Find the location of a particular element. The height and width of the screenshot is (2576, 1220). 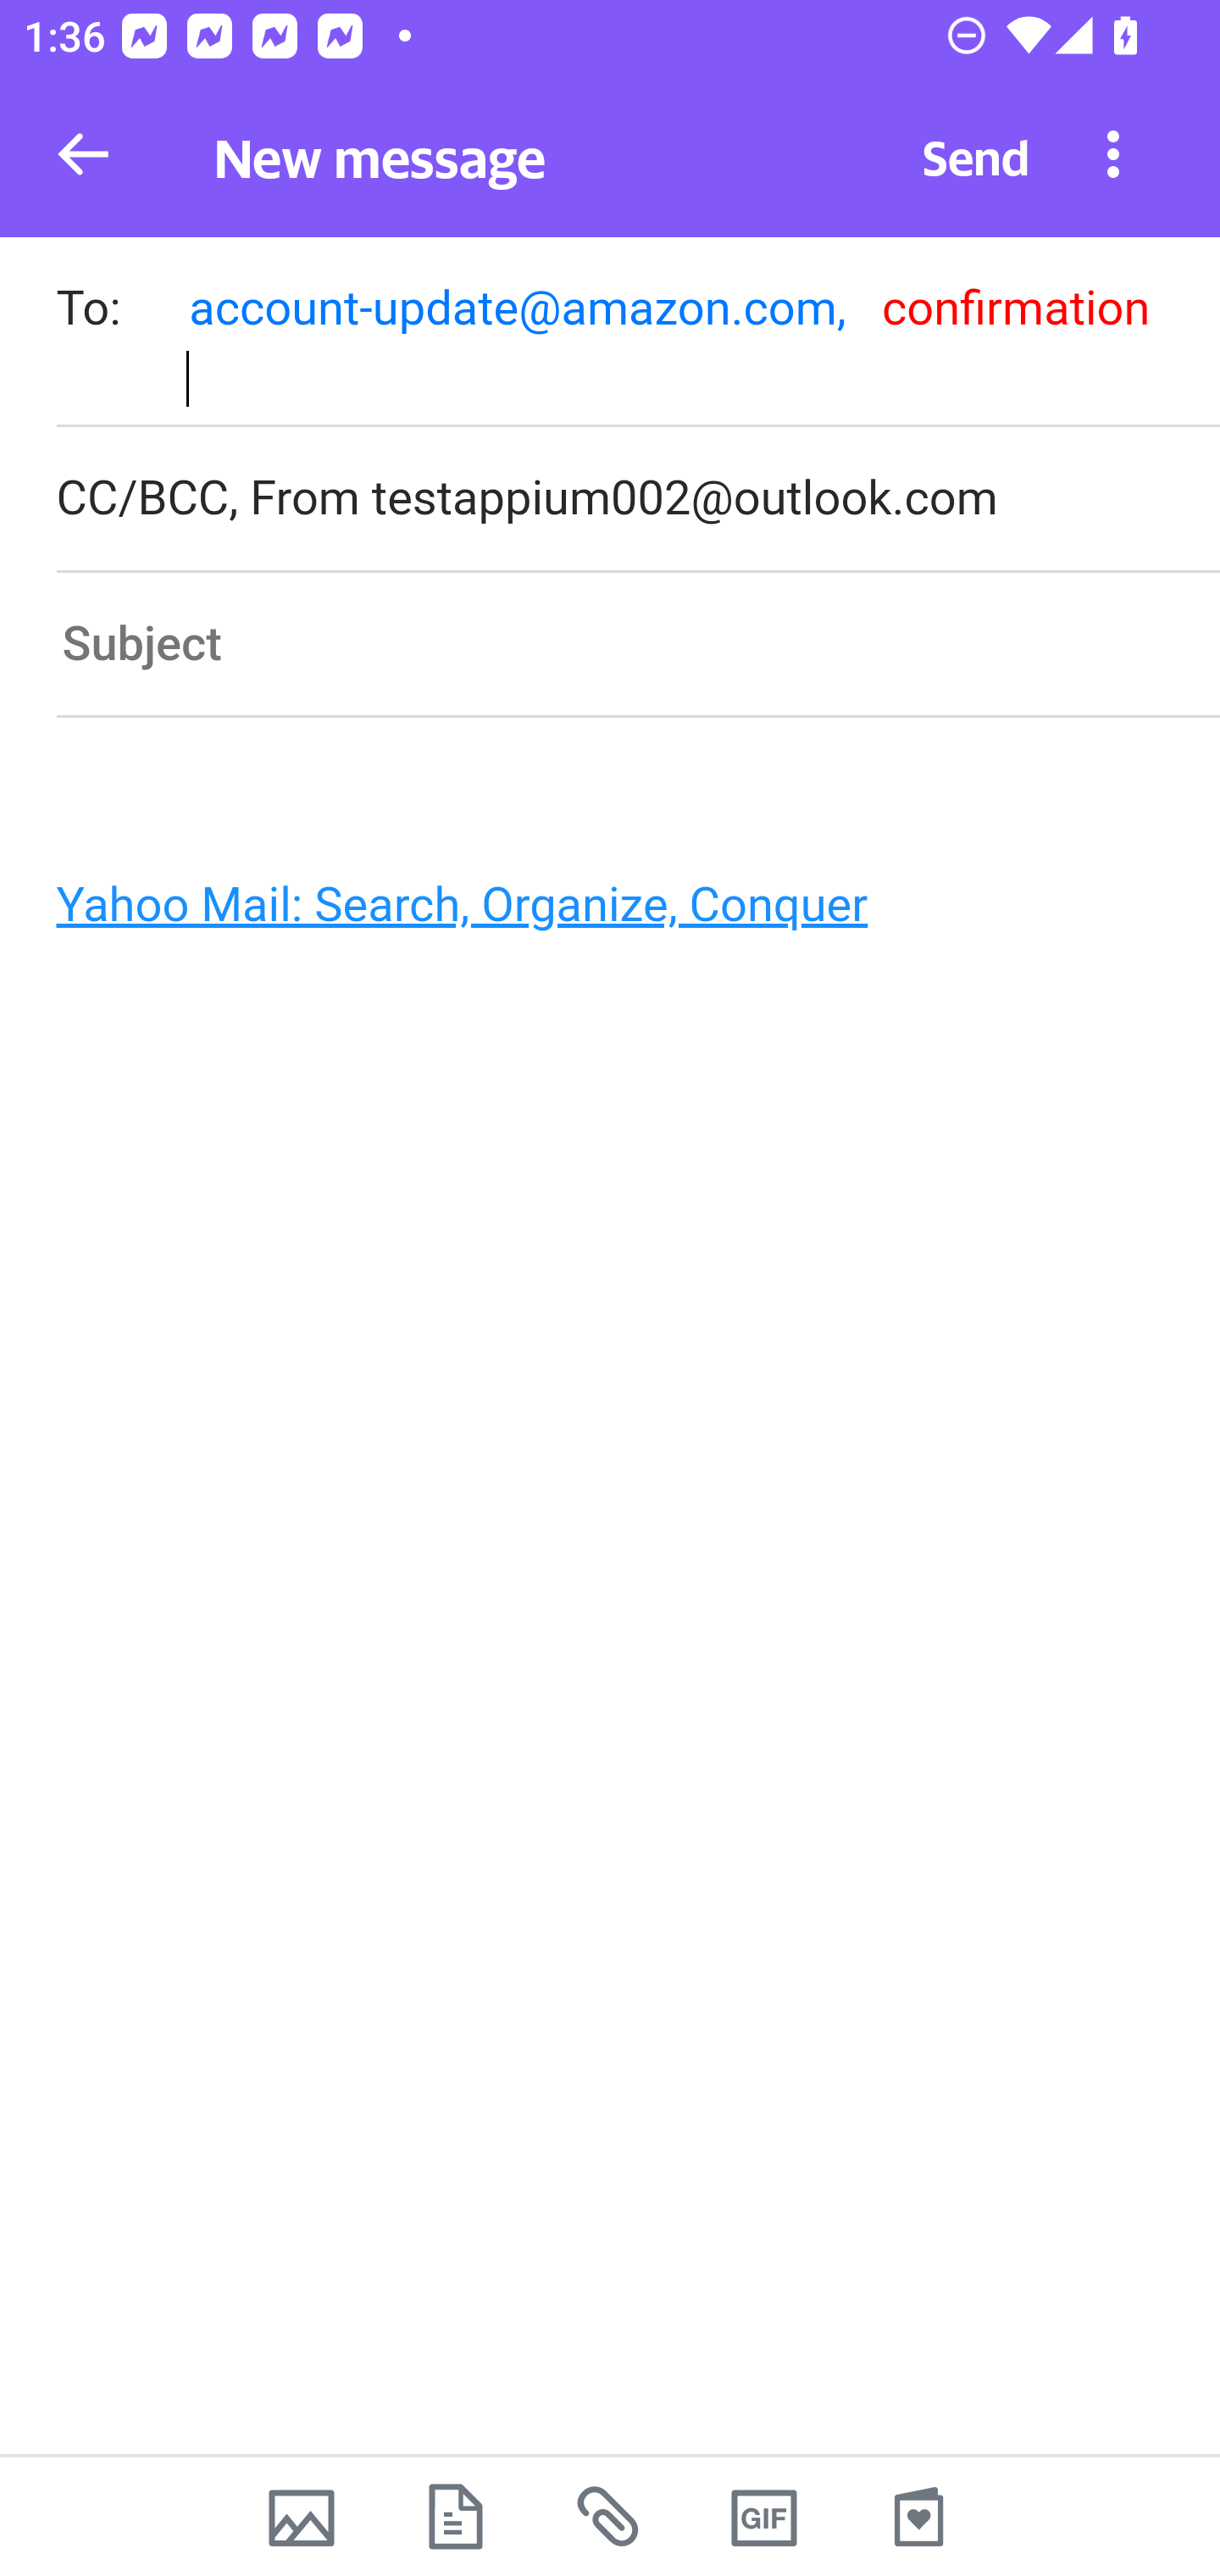

Stationery is located at coordinates (918, 2517).